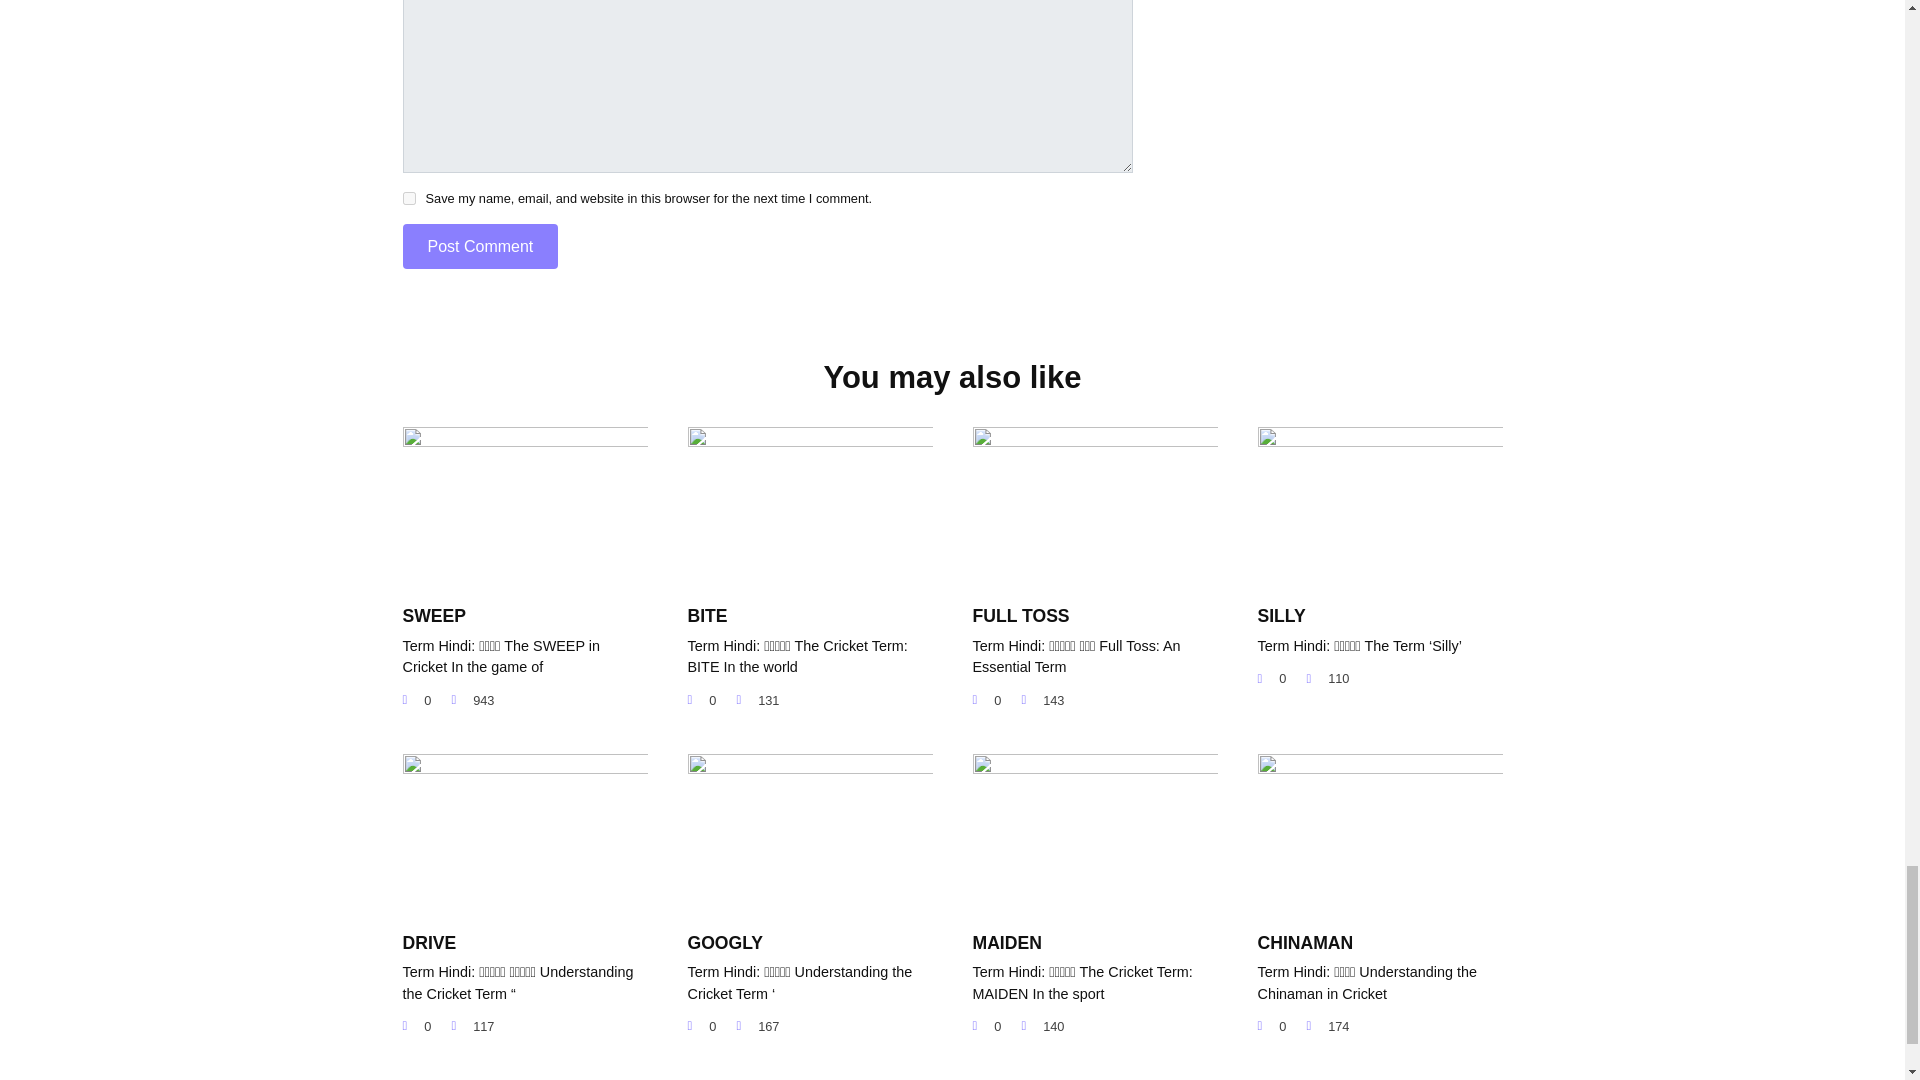 Image resolution: width=1920 pixels, height=1080 pixels. What do you see at coordinates (707, 615) in the screenshot?
I see `BITE` at bounding box center [707, 615].